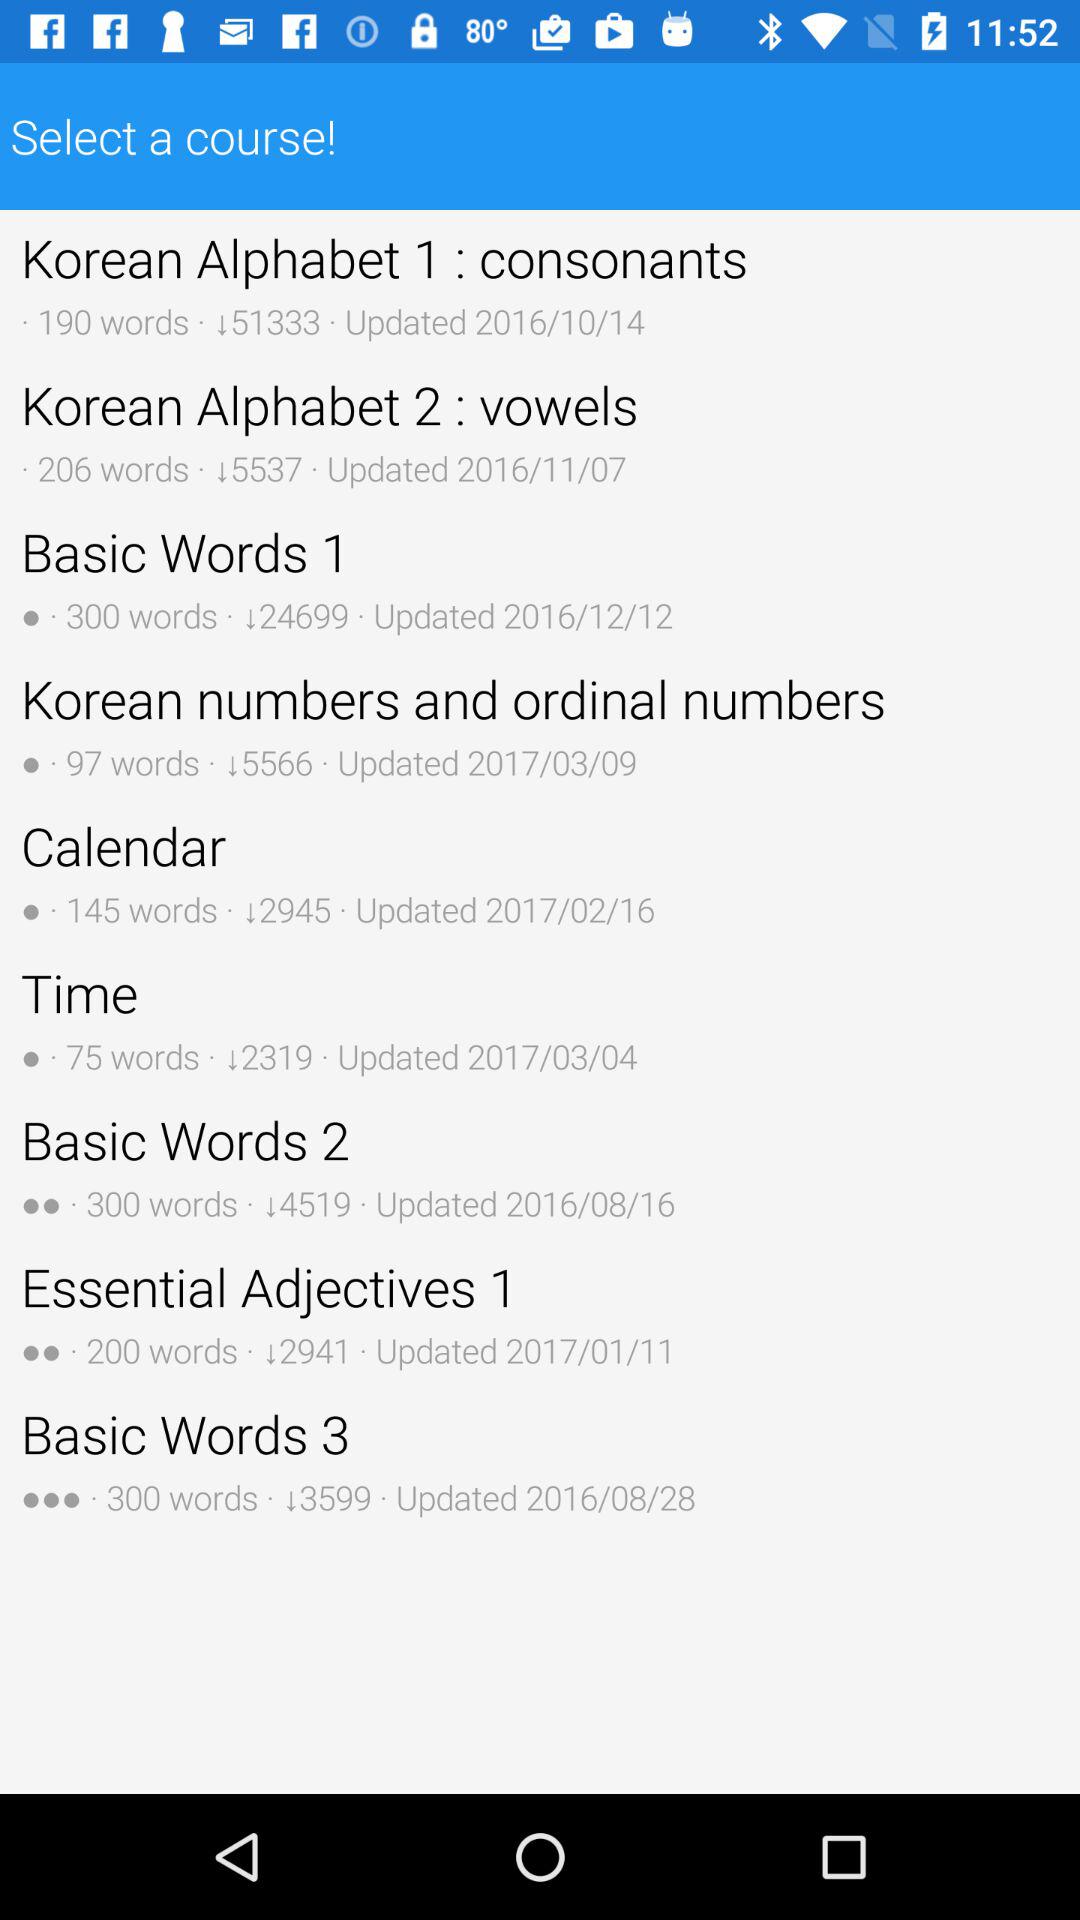 This screenshot has height=1920, width=1080. Describe the element at coordinates (540, 724) in the screenshot. I see `open korean numbers and button` at that location.